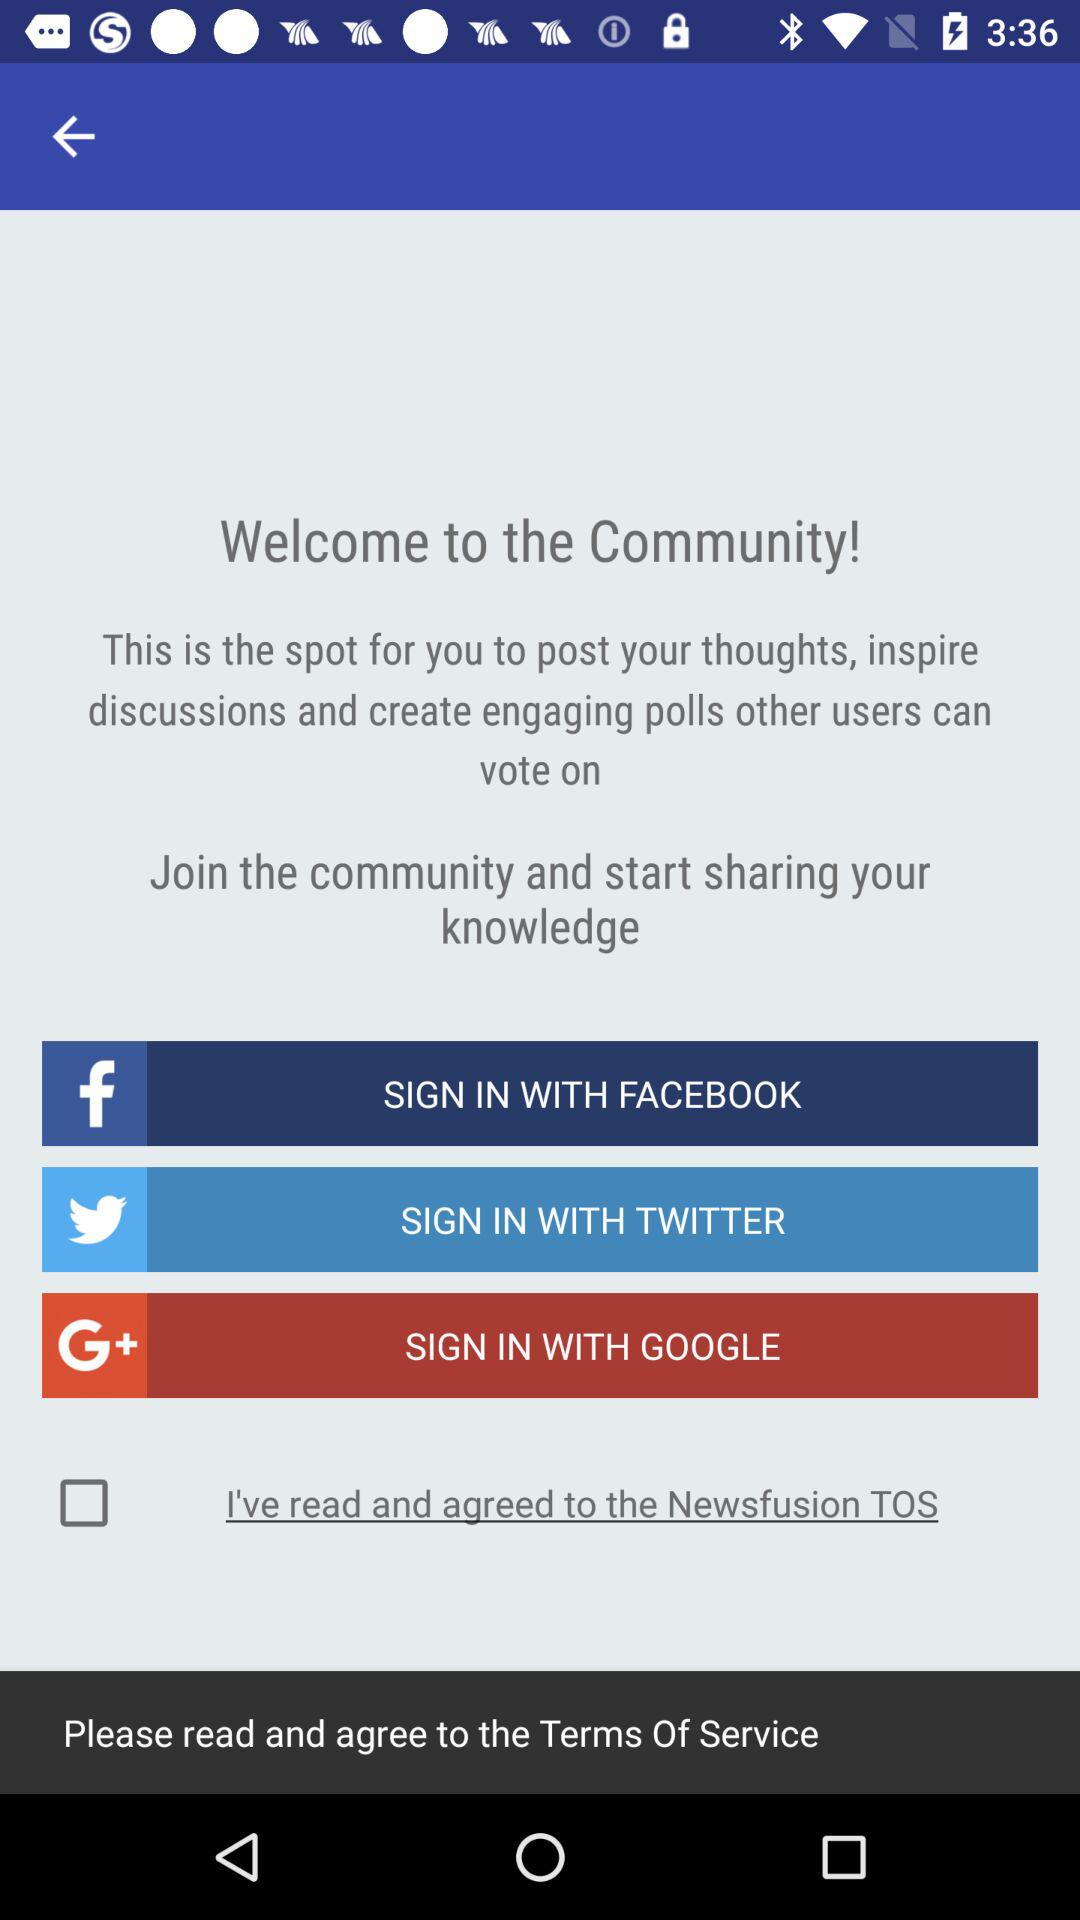 The height and width of the screenshot is (1920, 1080). Describe the element at coordinates (73, 136) in the screenshot. I see `tap item at the top left corner` at that location.